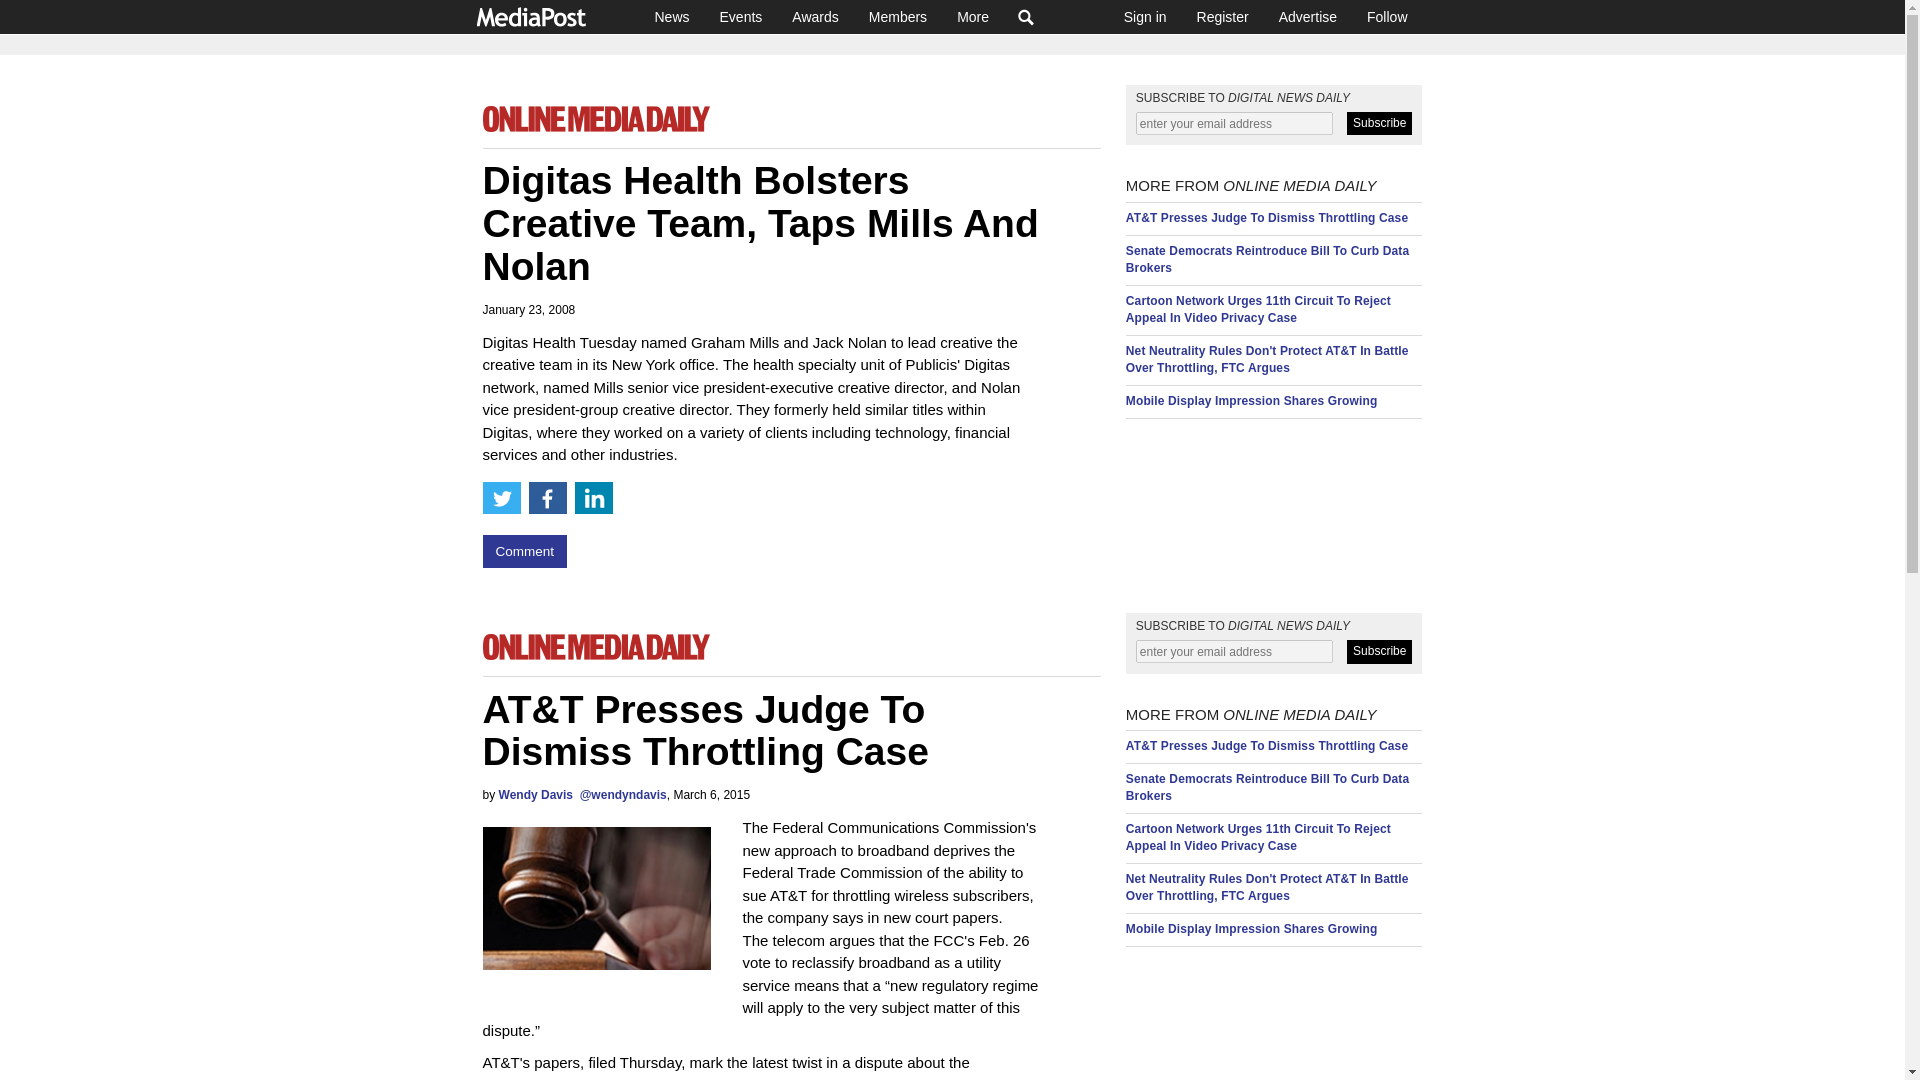 This screenshot has width=1920, height=1080. I want to click on Subscribe, so click(1379, 124).